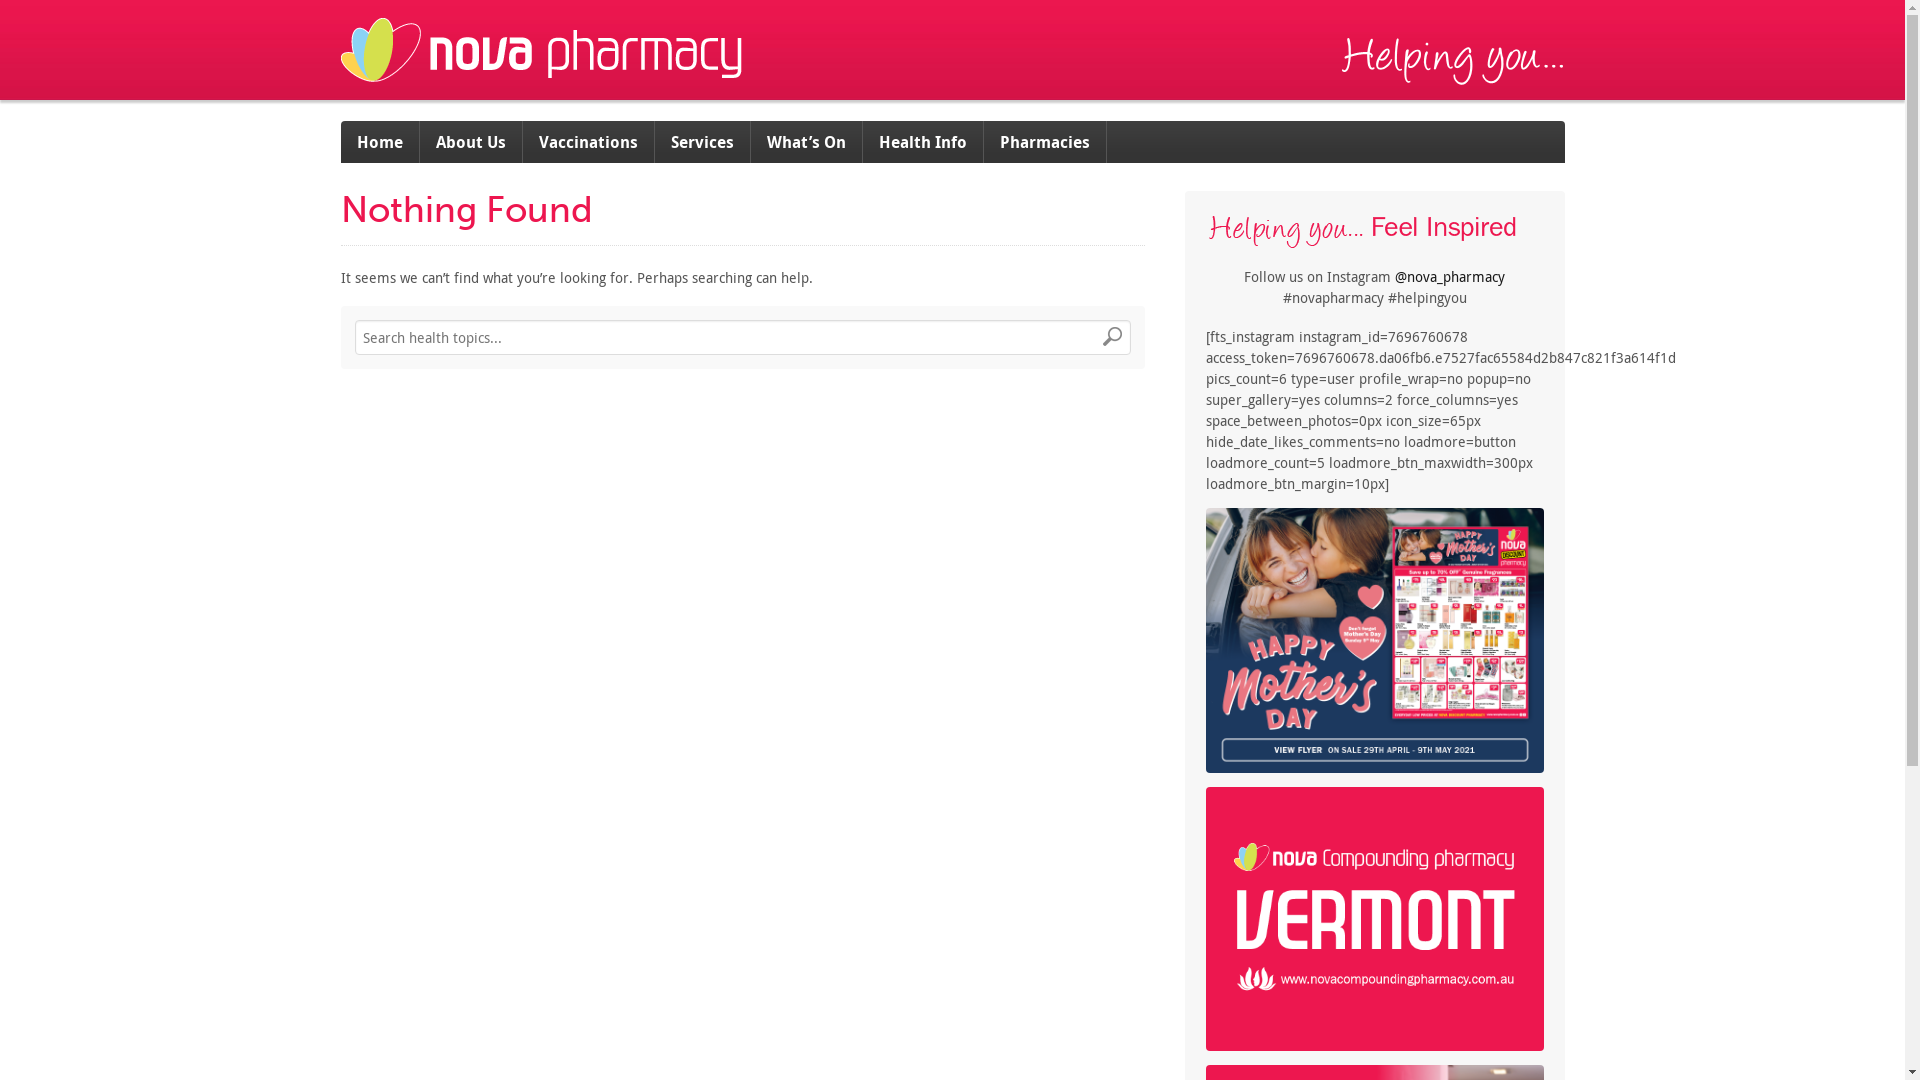 The height and width of the screenshot is (1080, 1920). I want to click on Search, so click(1112, 338).